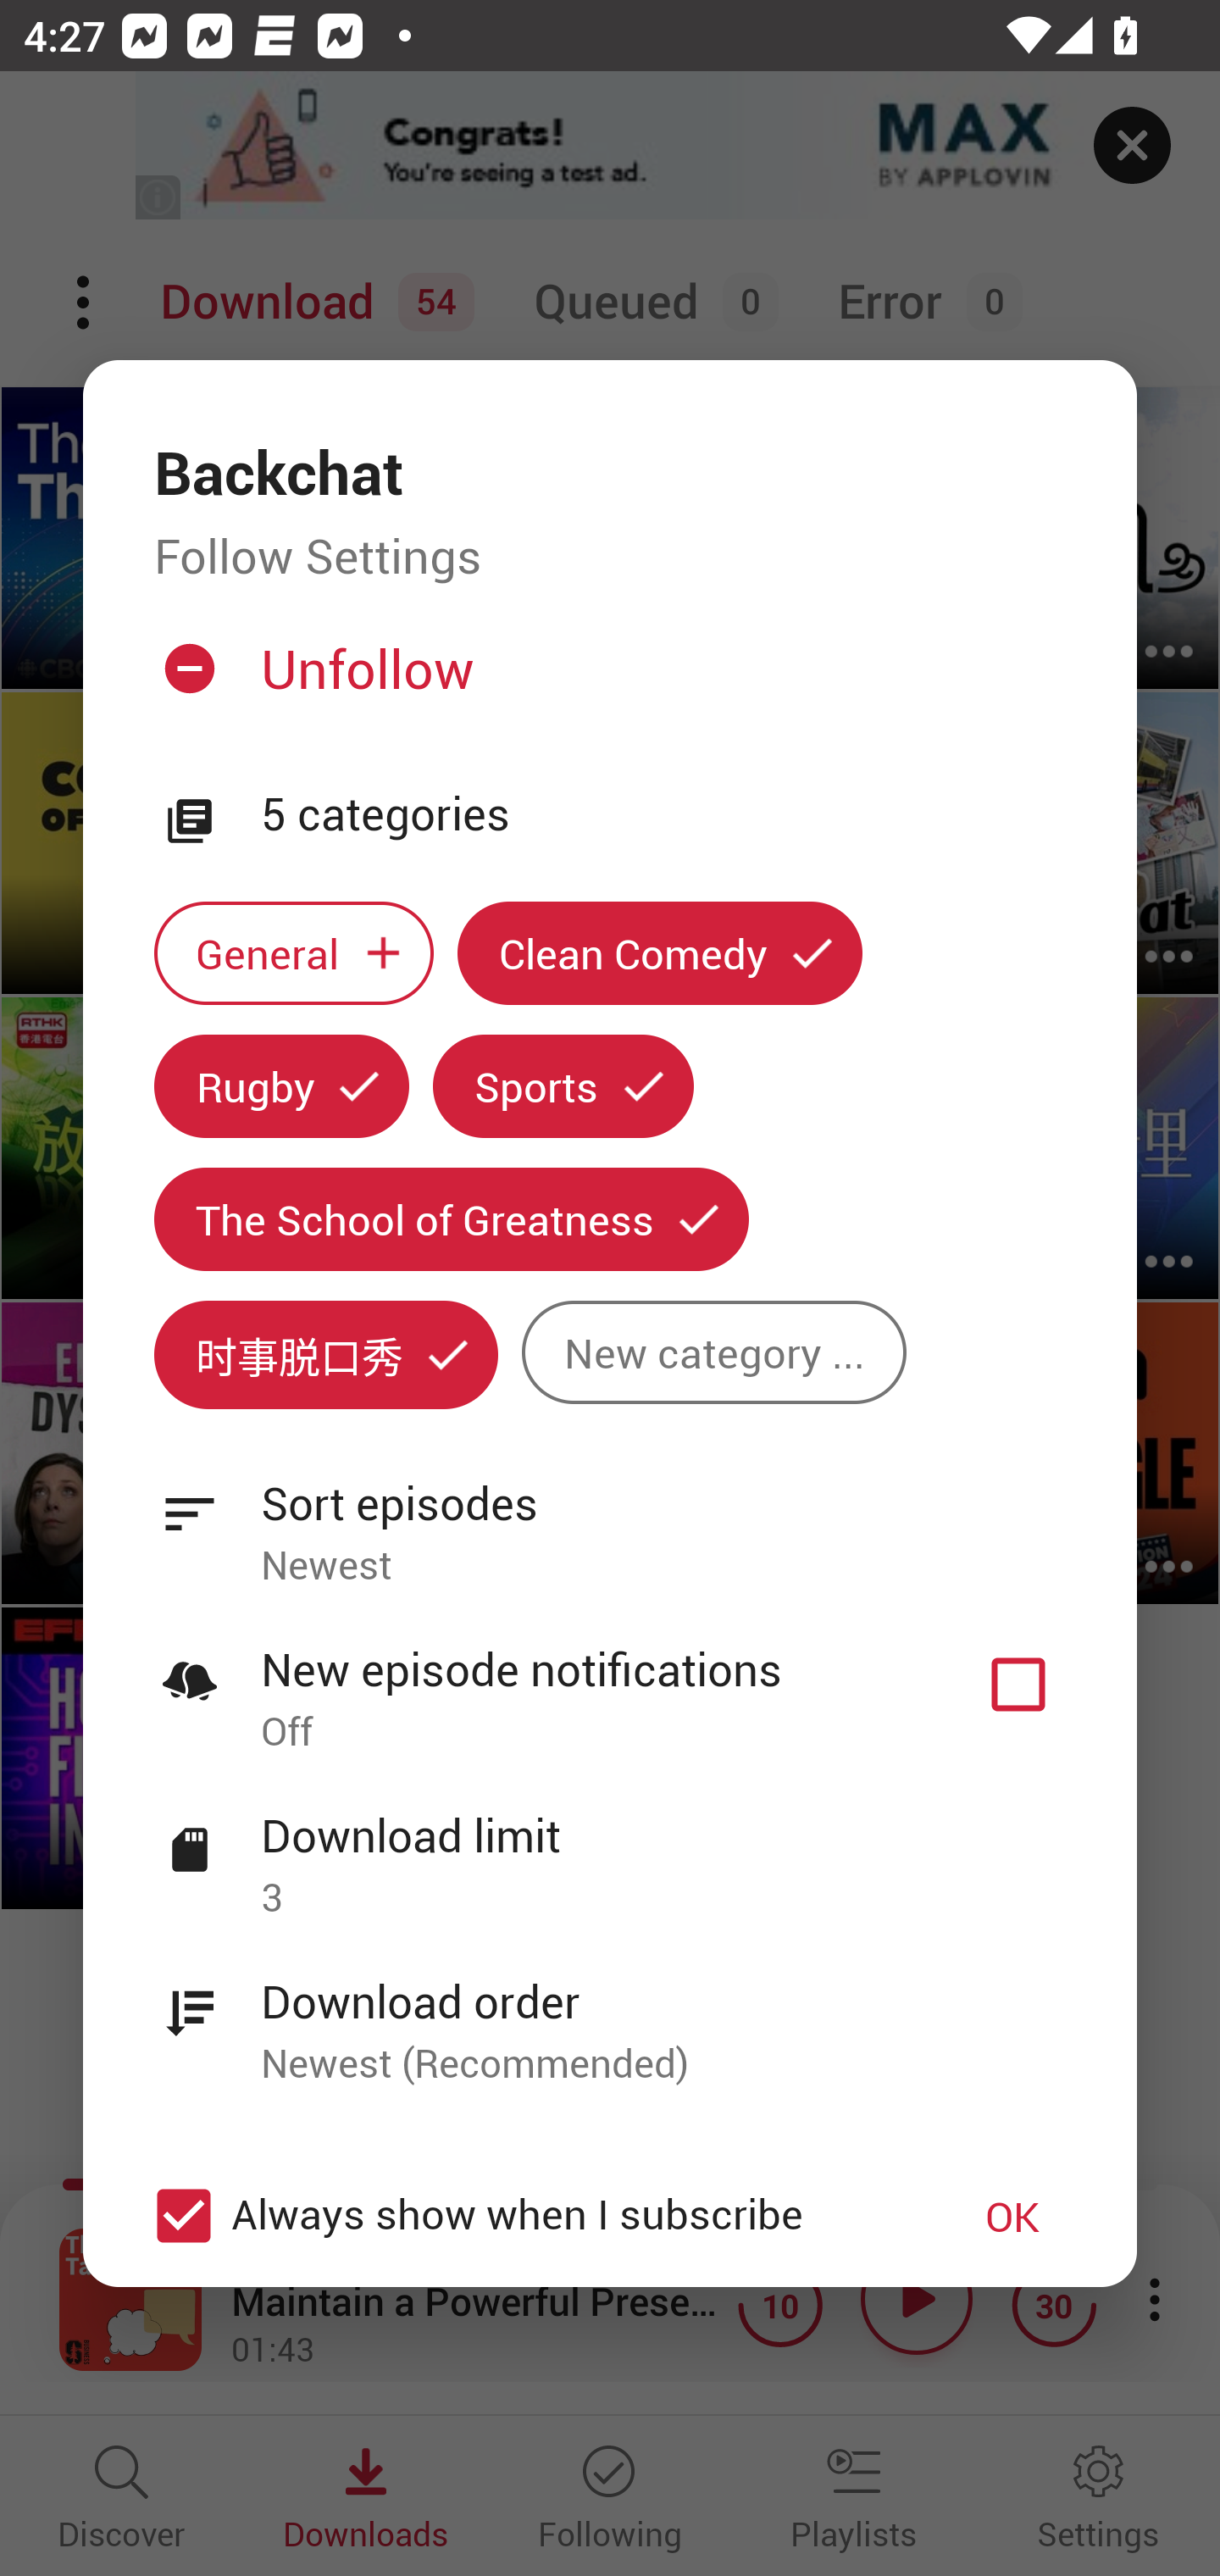 Image resolution: width=1220 pixels, height=2576 pixels. What do you see at coordinates (610, 1848) in the screenshot?
I see `Download limit 3` at bounding box center [610, 1848].